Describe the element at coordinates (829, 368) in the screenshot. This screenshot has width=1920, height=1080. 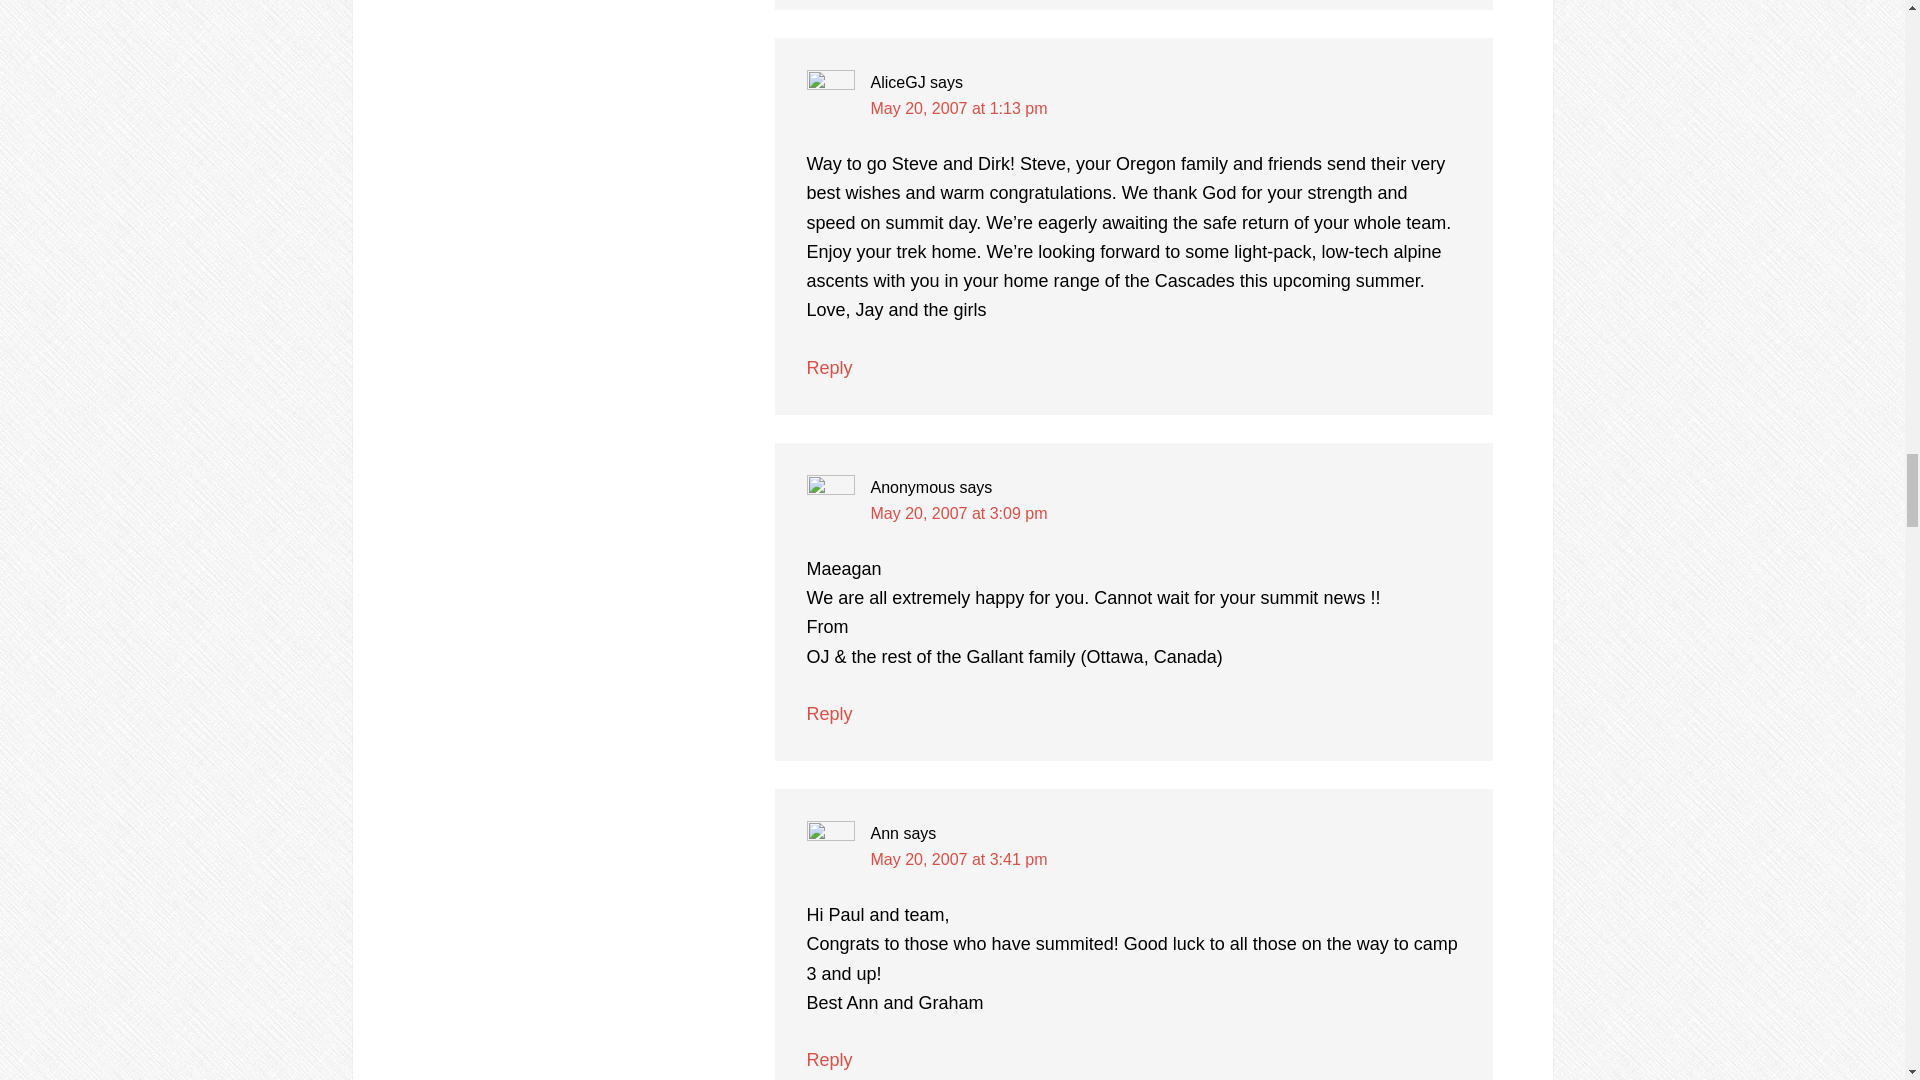
I see `Reply` at that location.